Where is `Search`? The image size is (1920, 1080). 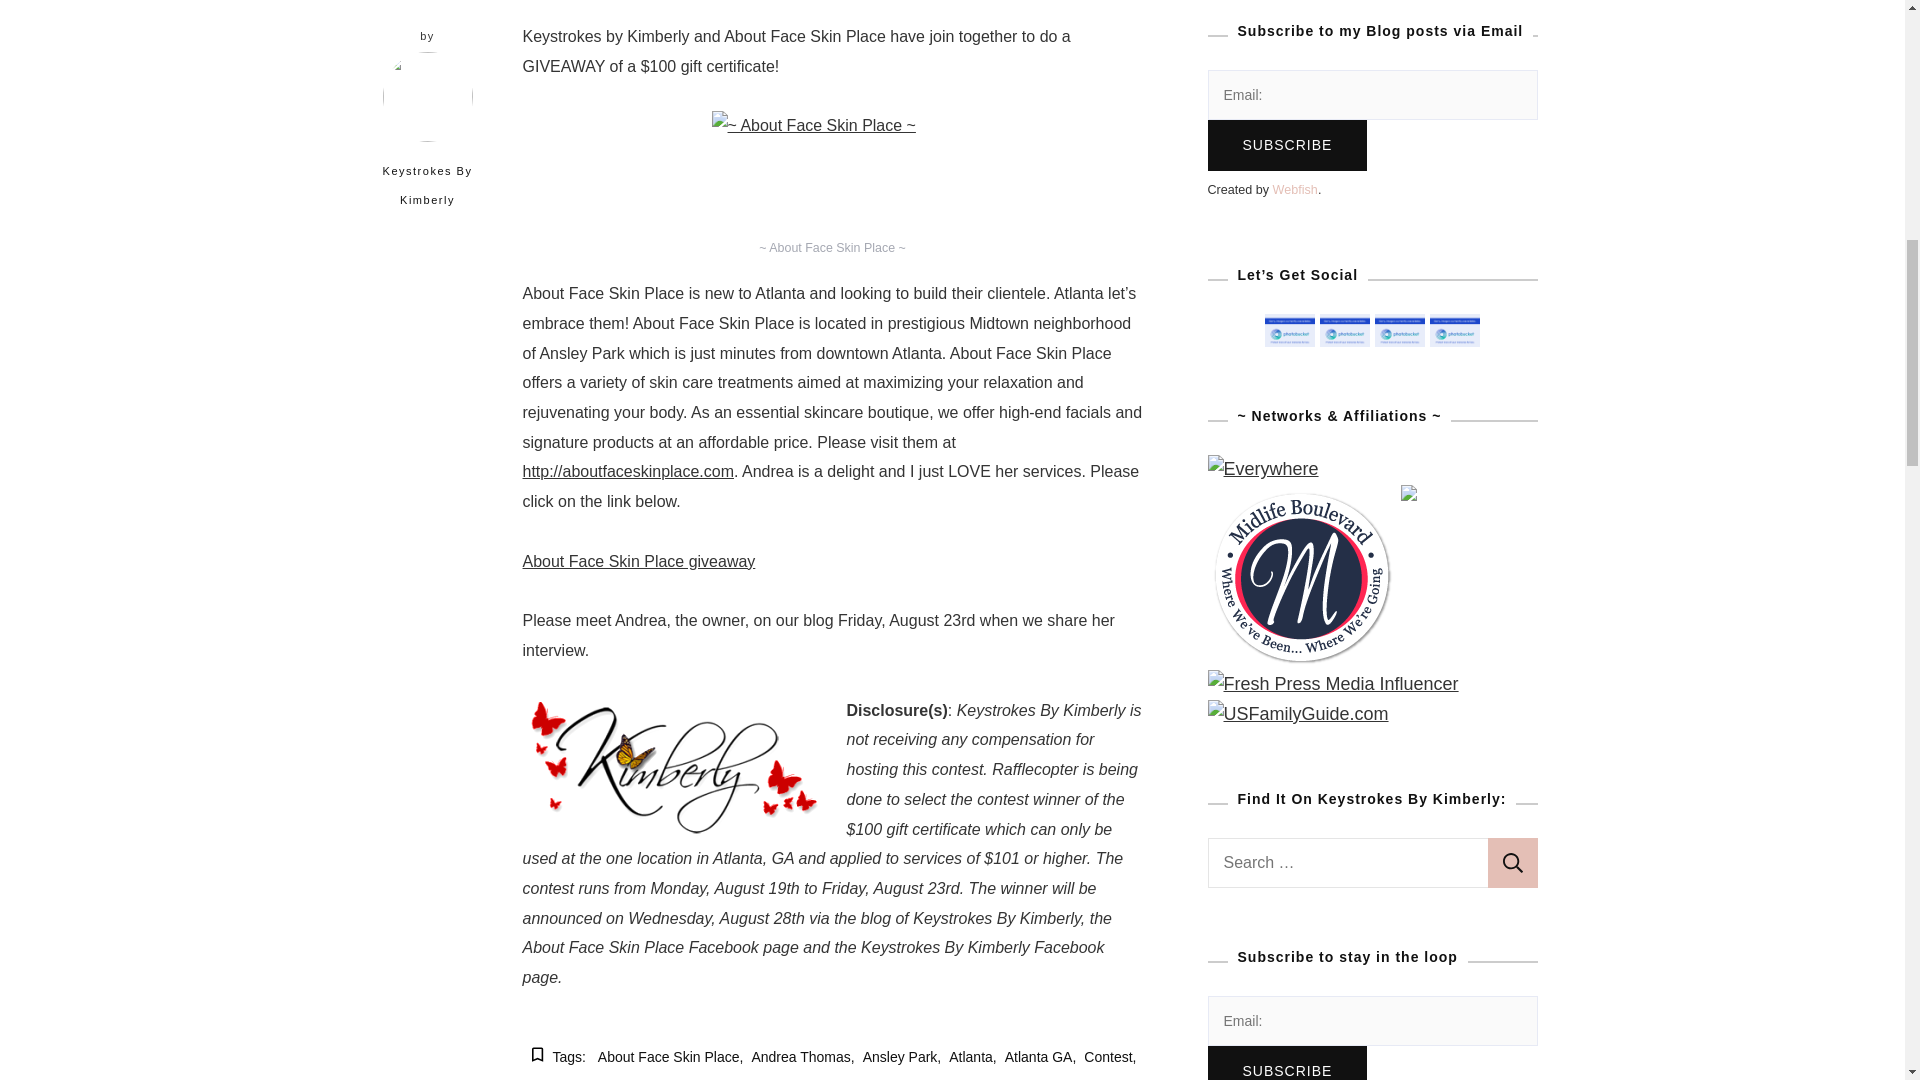
Search is located at coordinates (1512, 862).